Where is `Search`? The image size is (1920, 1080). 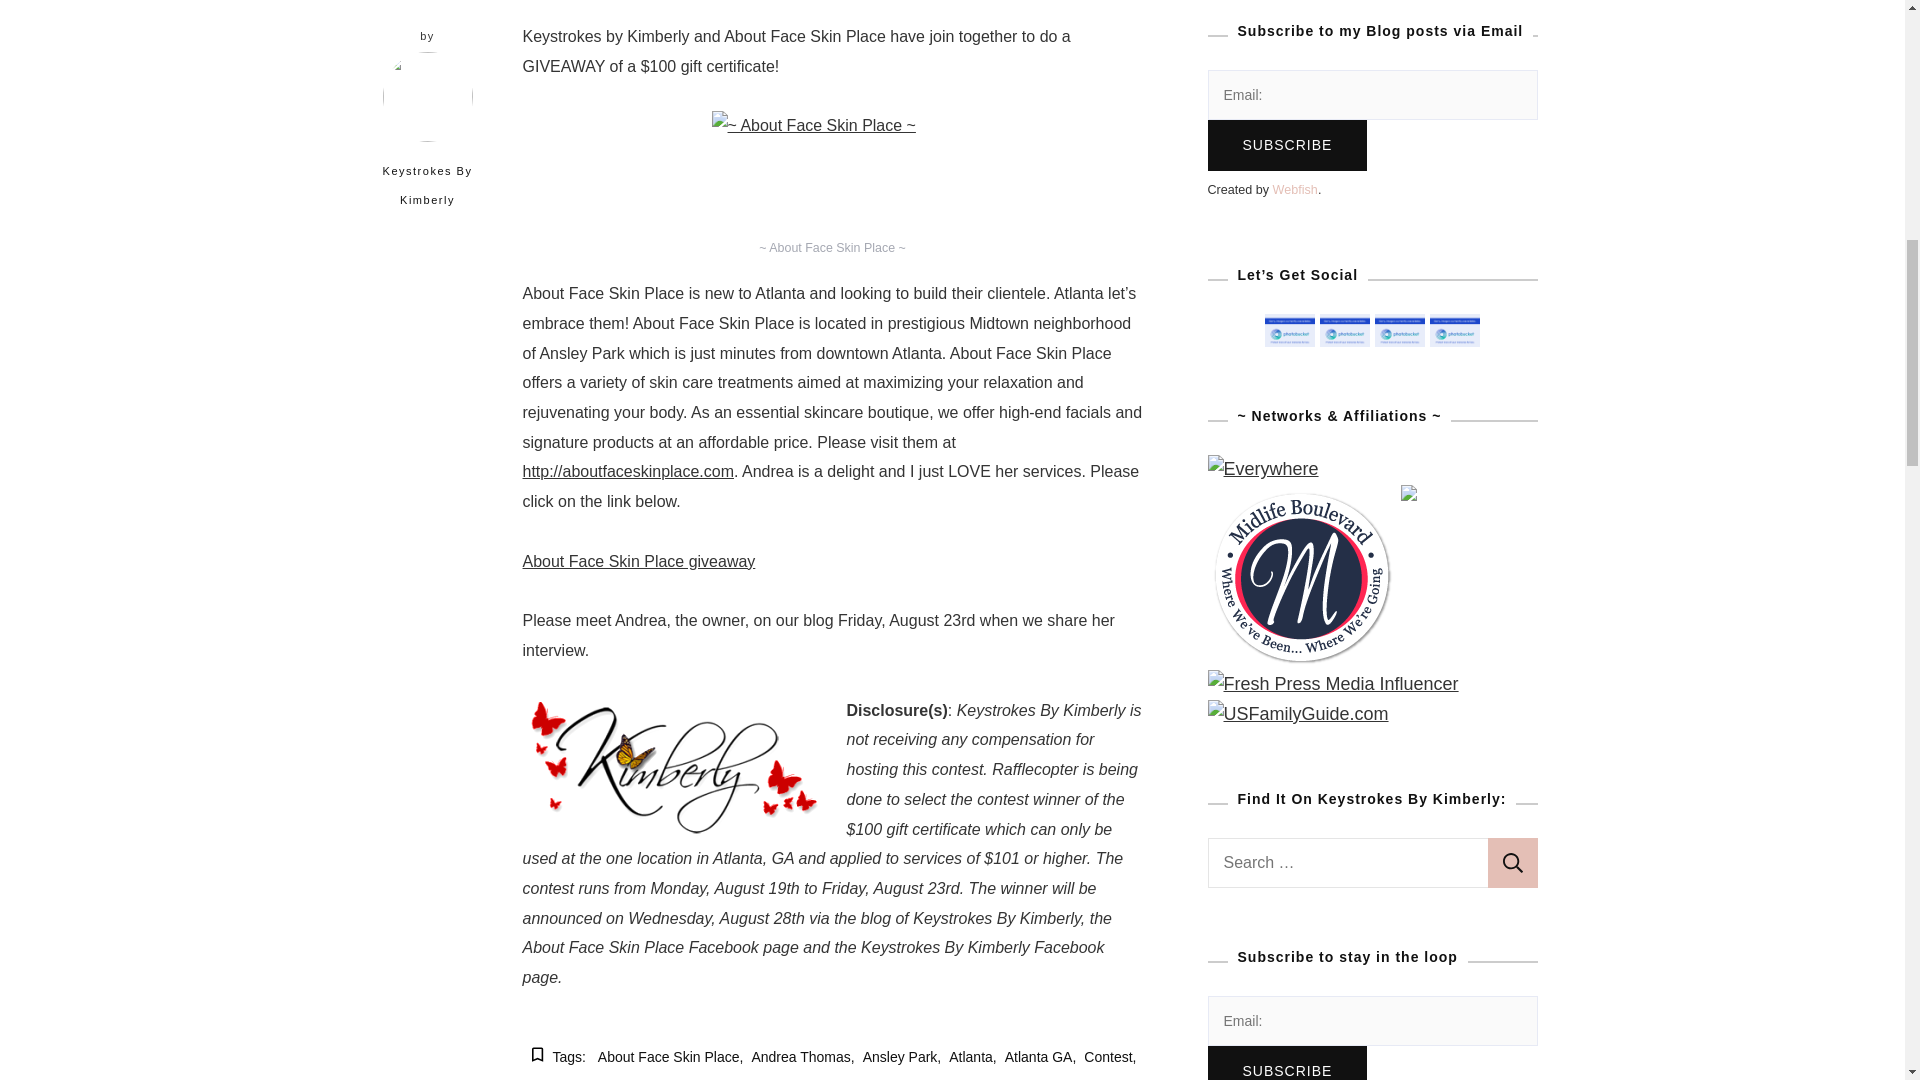
Search is located at coordinates (1512, 862).